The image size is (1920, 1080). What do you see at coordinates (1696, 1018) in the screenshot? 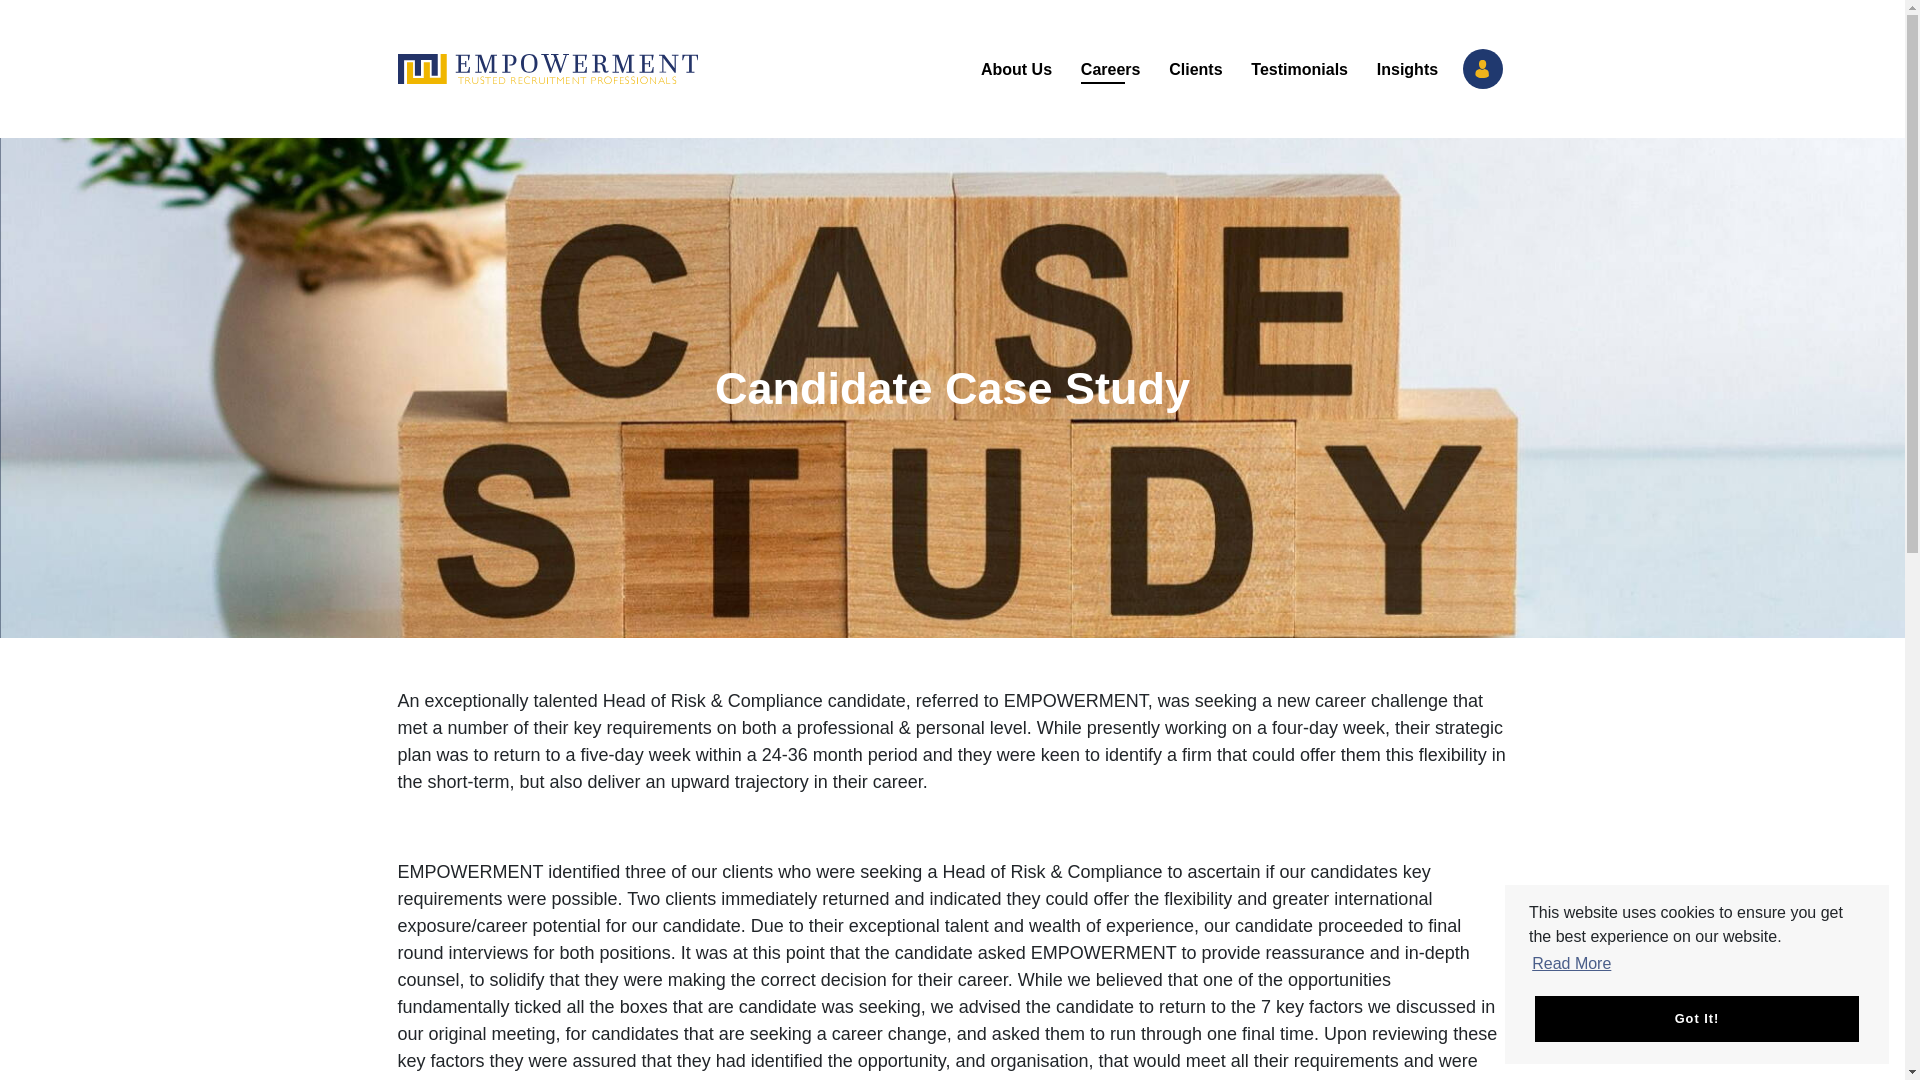
I see `Got It!` at bounding box center [1696, 1018].